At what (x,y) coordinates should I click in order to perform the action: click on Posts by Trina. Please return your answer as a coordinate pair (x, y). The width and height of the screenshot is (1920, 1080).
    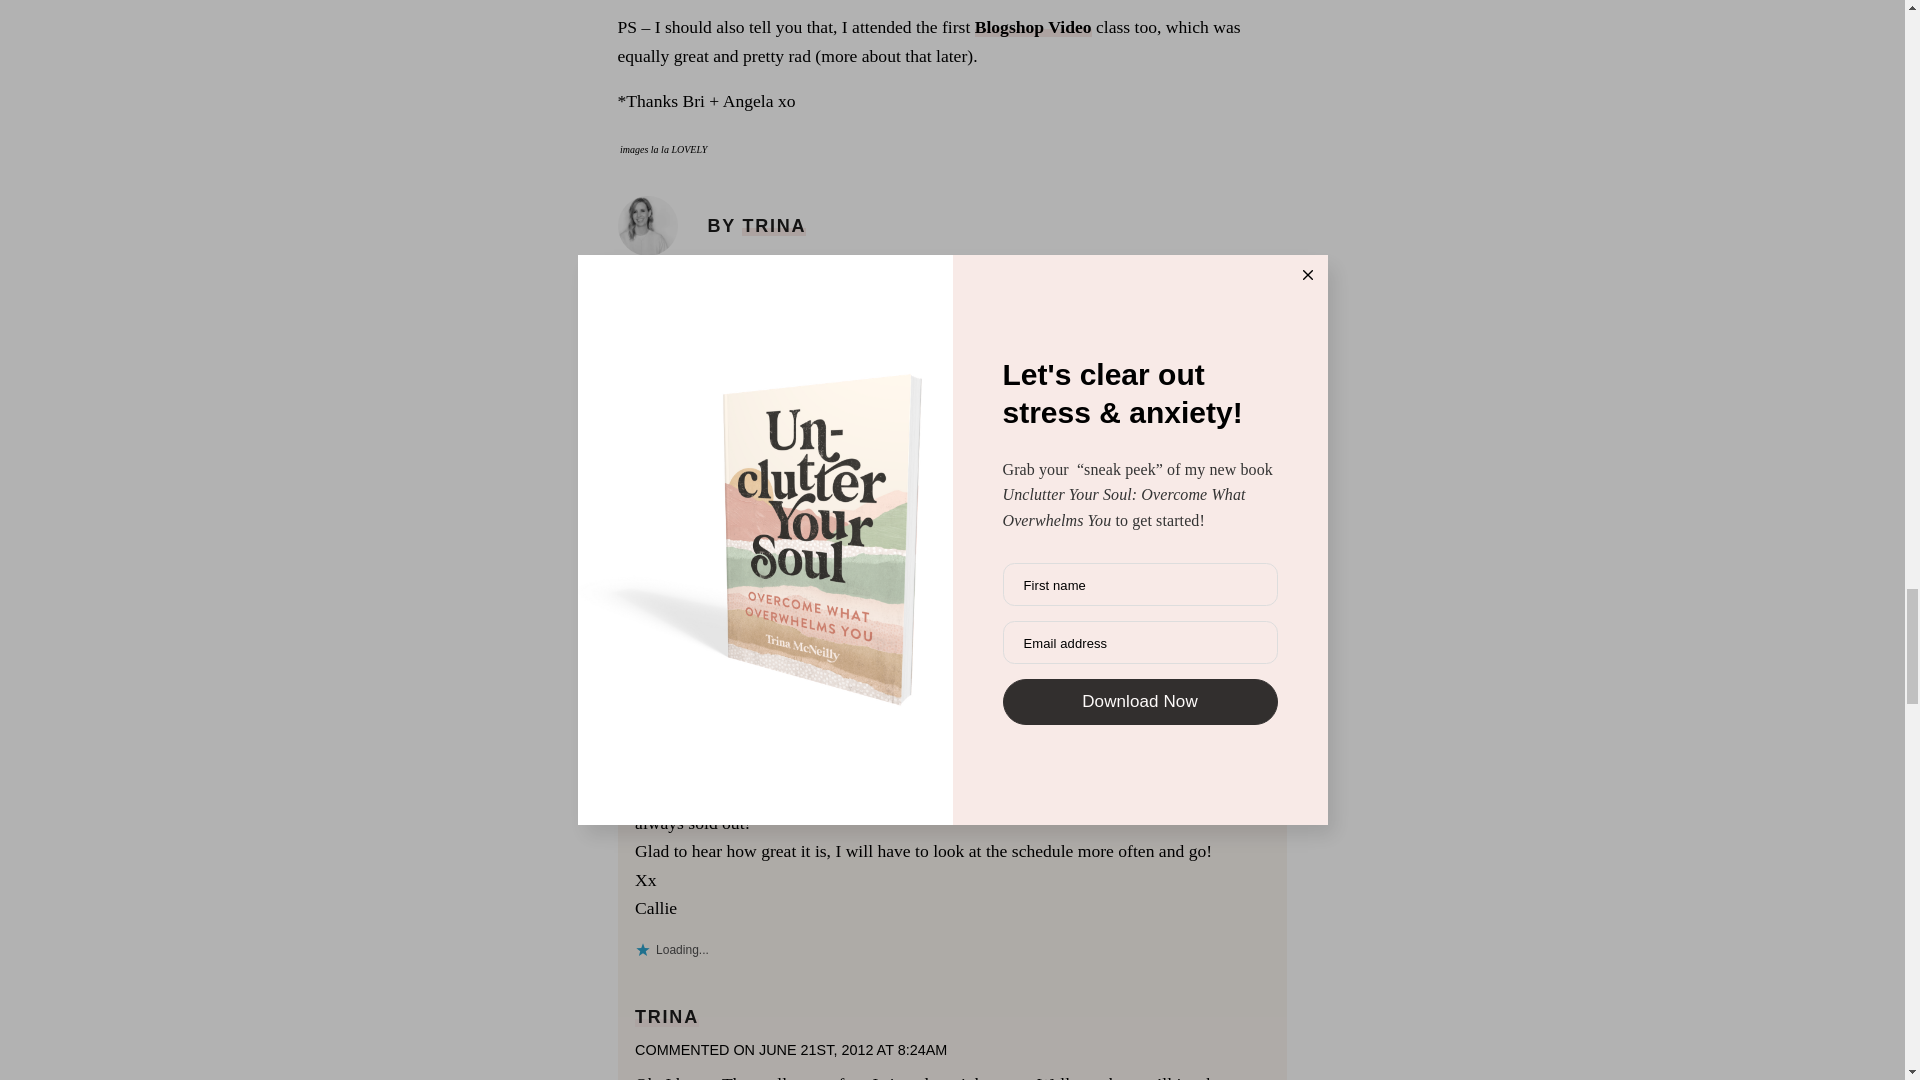
    Looking at the image, I should click on (774, 226).